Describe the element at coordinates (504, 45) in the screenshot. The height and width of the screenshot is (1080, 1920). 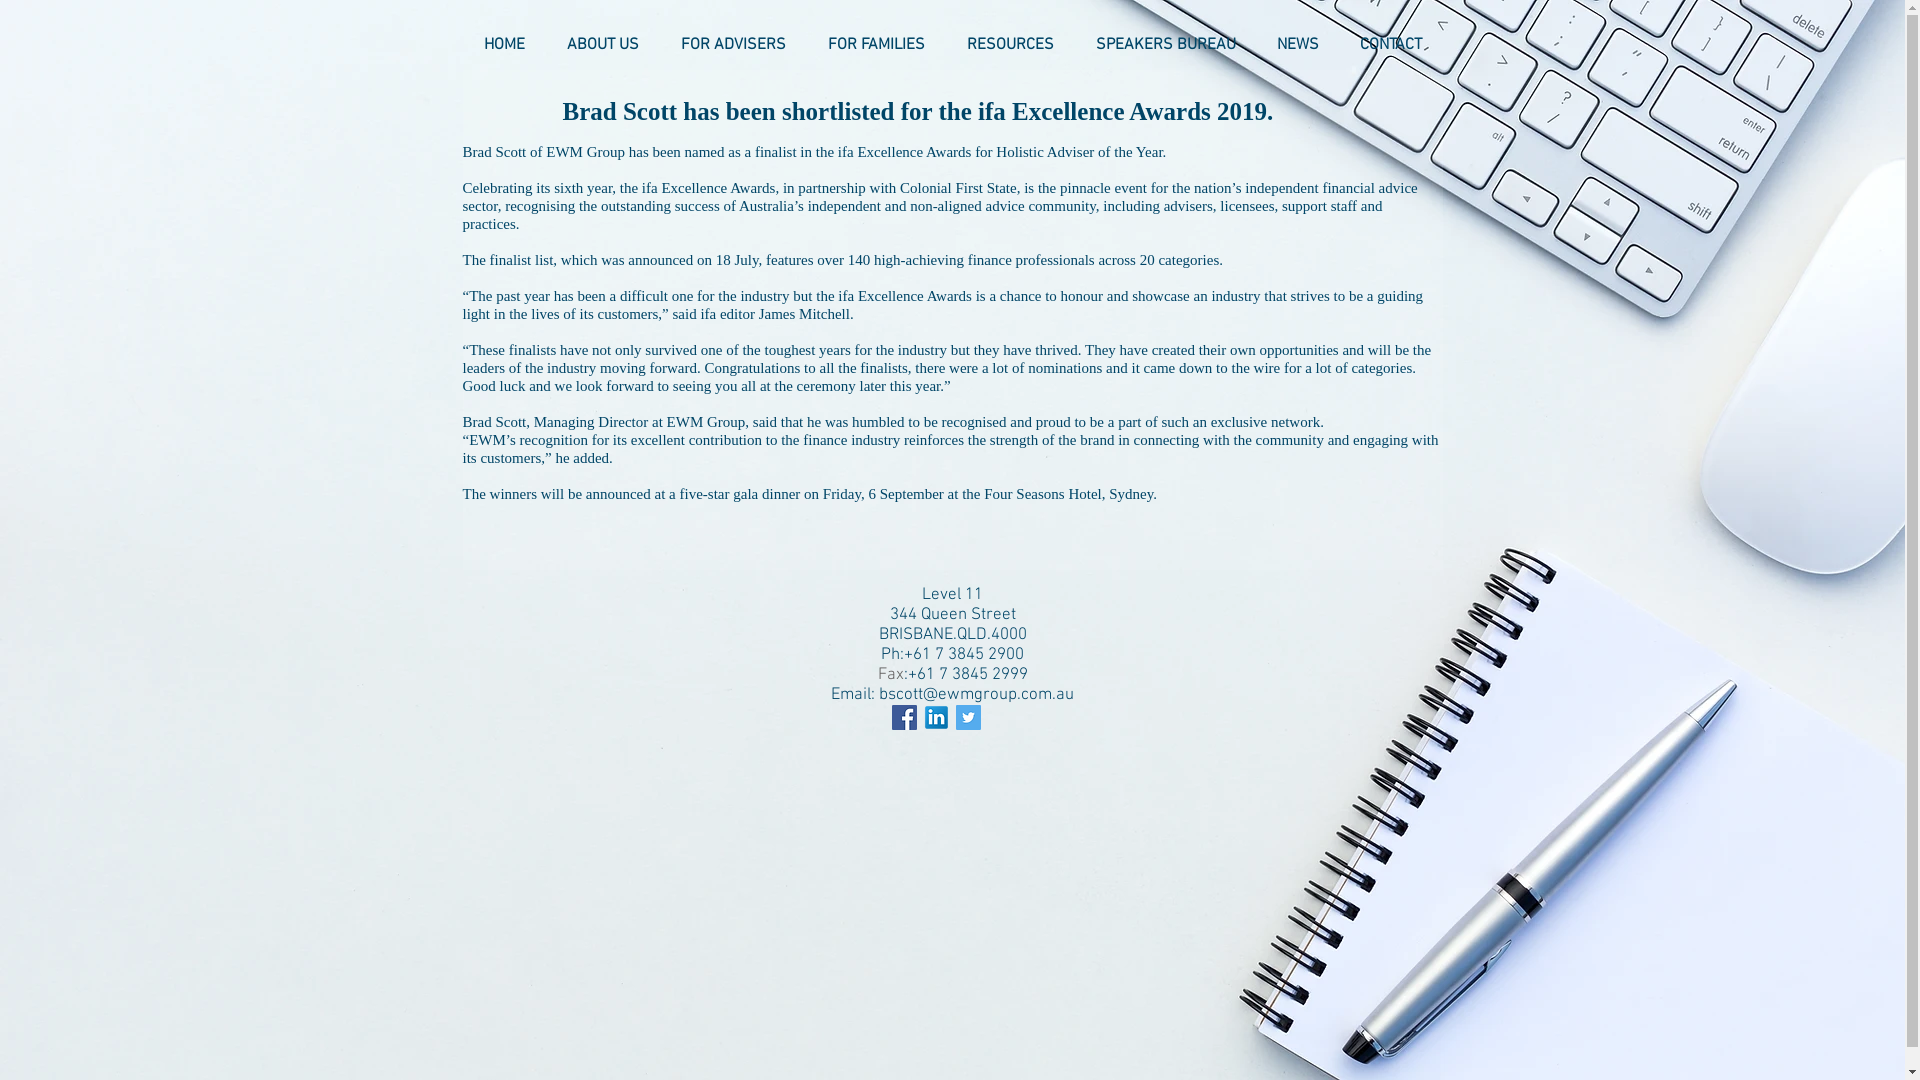
I see `HOME` at that location.